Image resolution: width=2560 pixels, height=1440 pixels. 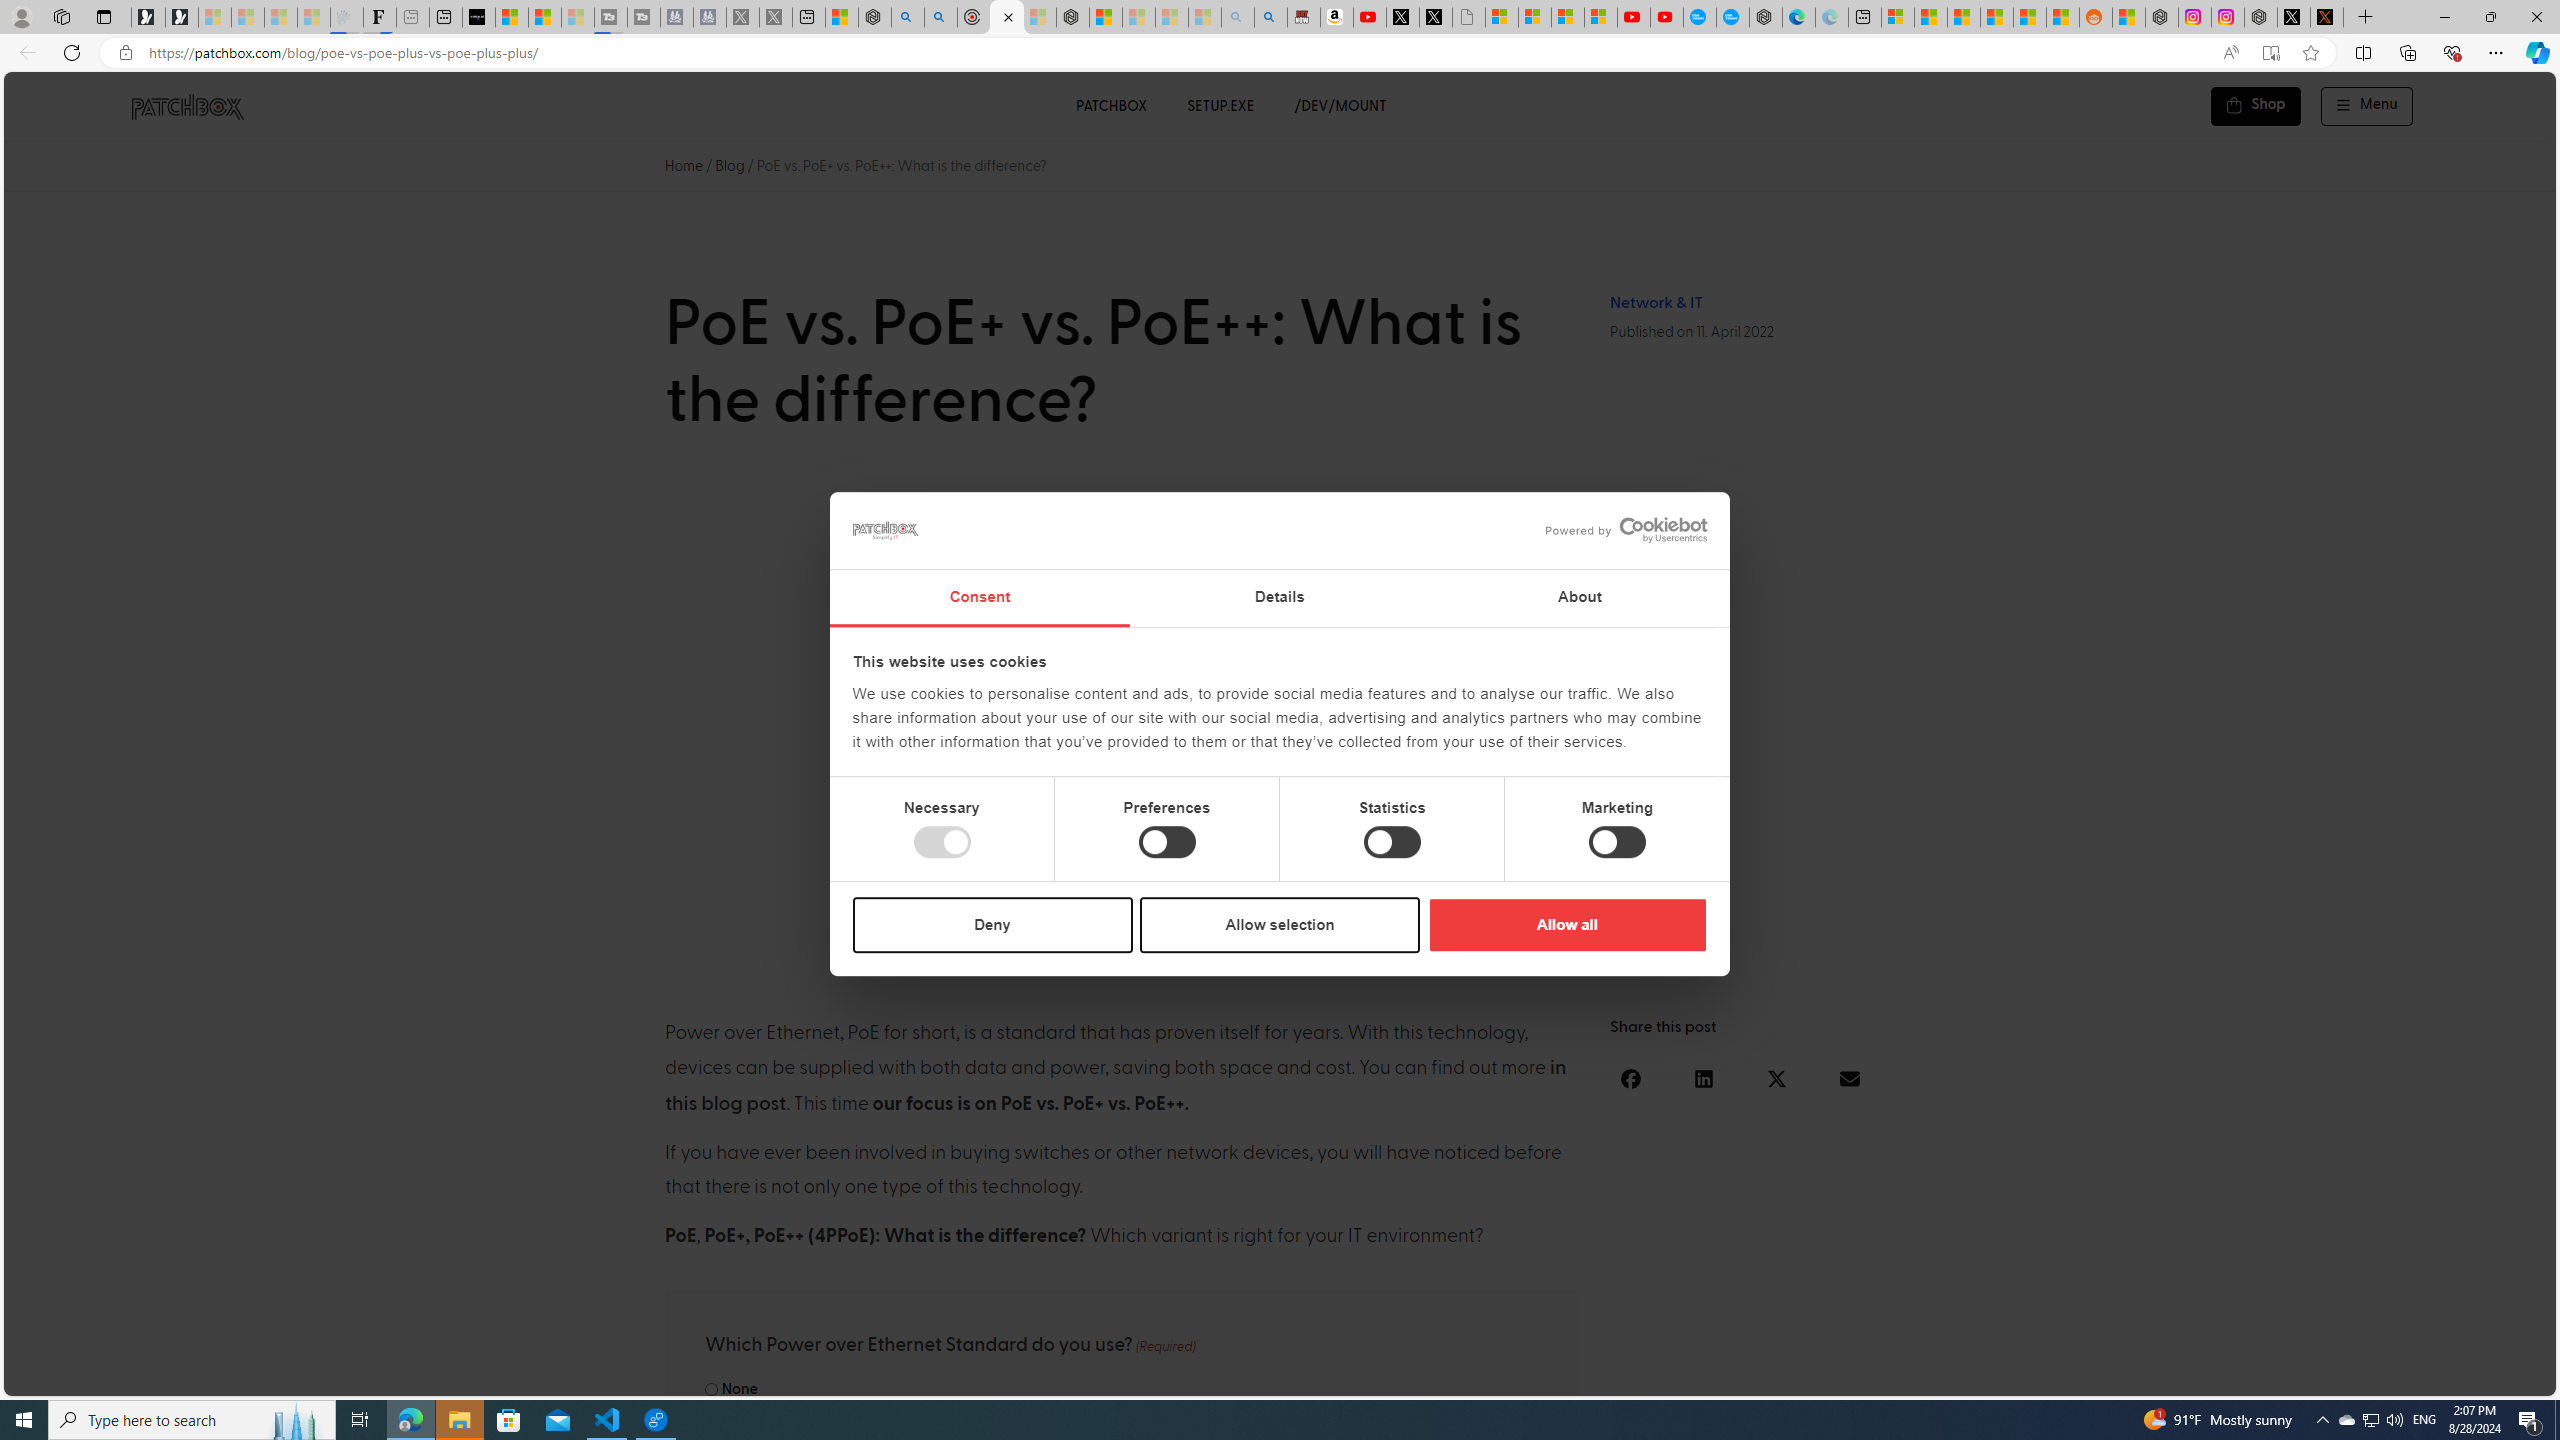 What do you see at coordinates (2406, 1377) in the screenshot?
I see `Language switcher : Romanian` at bounding box center [2406, 1377].